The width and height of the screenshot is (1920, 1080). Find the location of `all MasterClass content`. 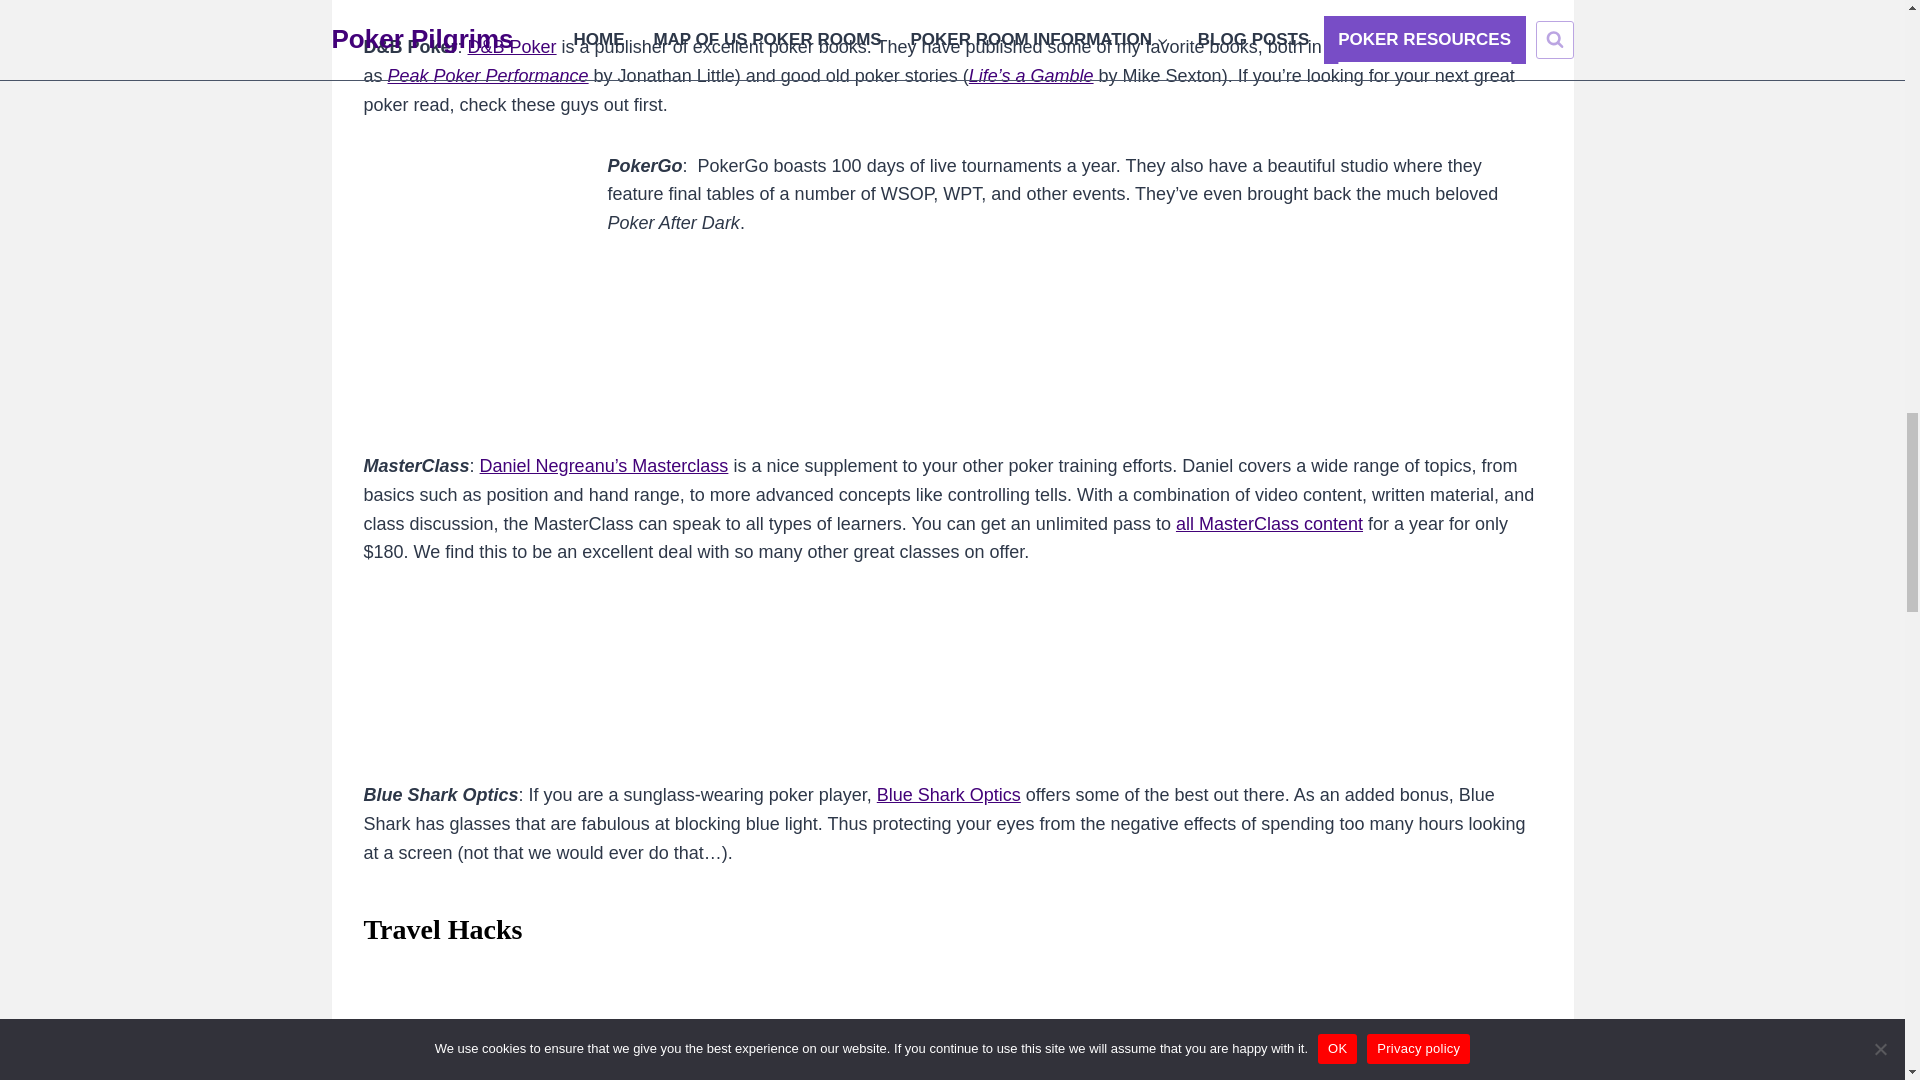

all MasterClass content is located at coordinates (1269, 524).